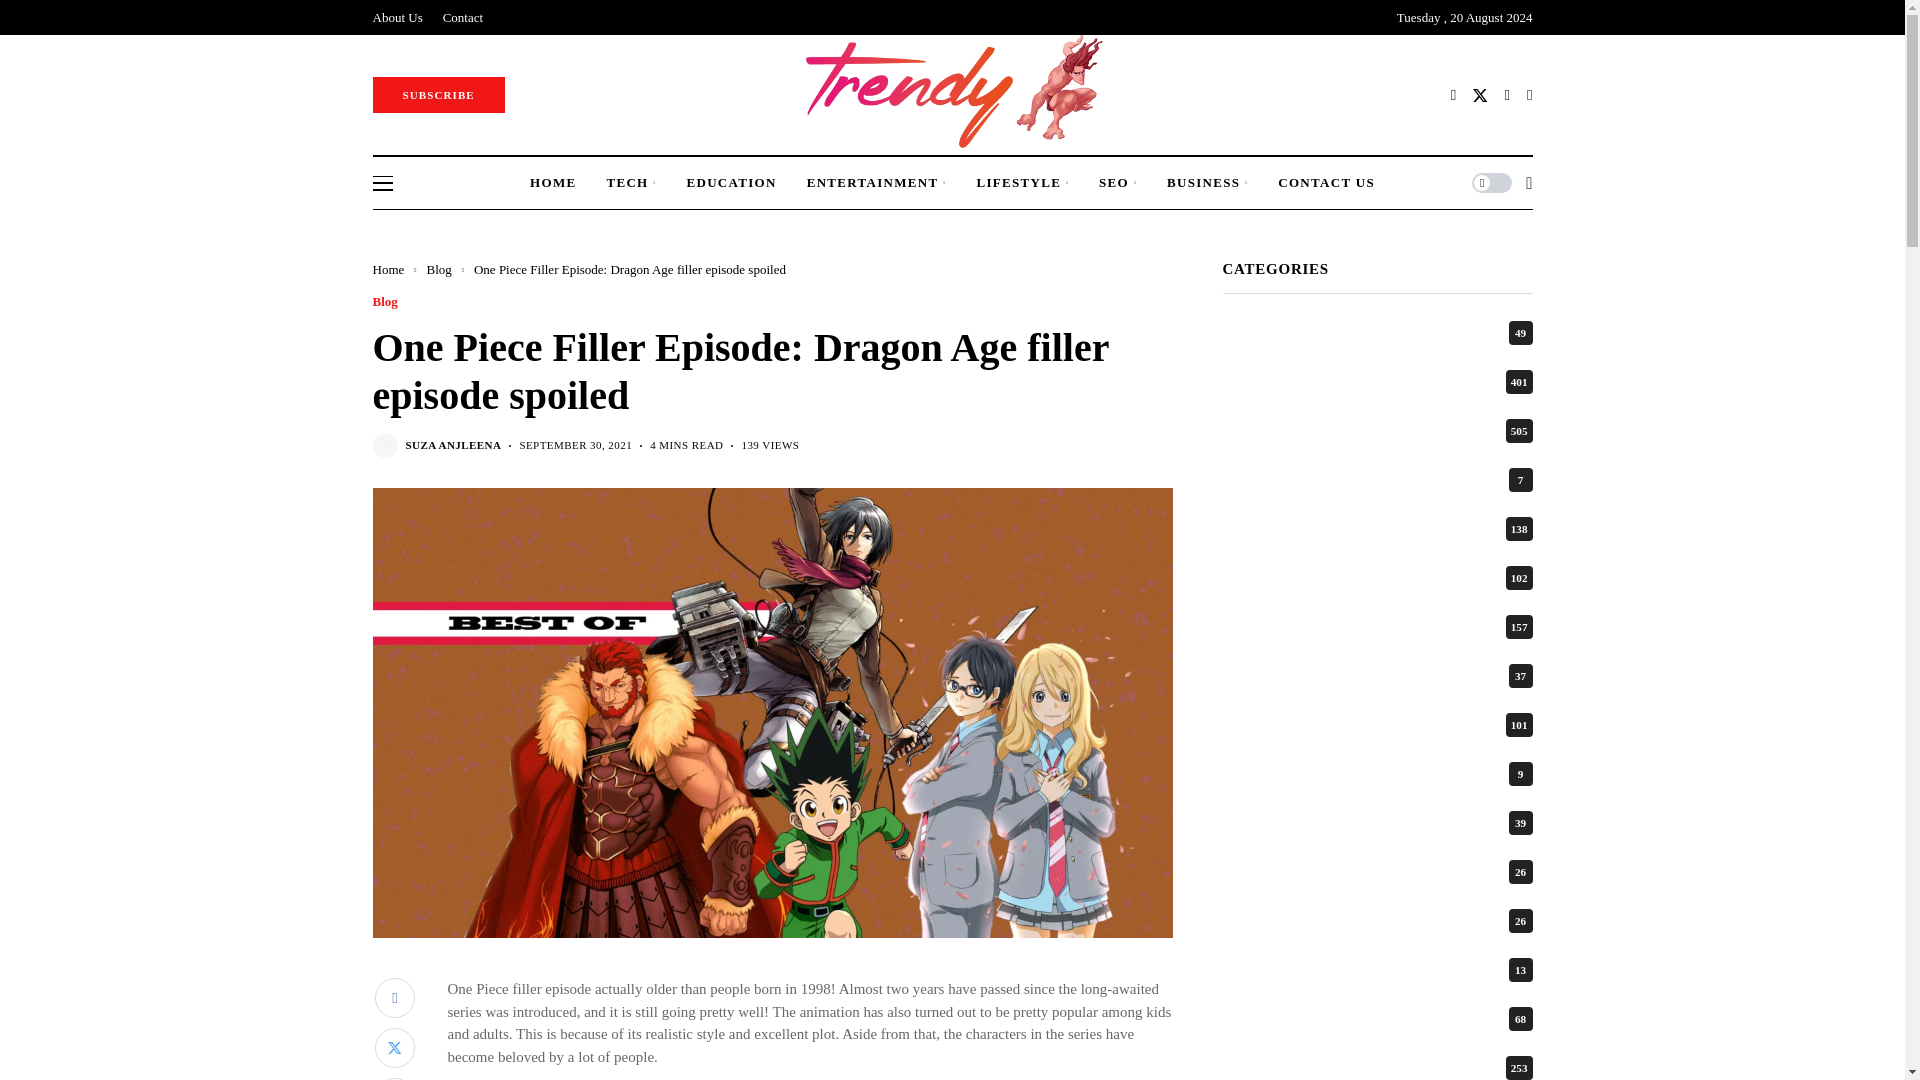 This screenshot has width=1920, height=1080. Describe the element at coordinates (397, 17) in the screenshot. I see `About Us` at that location.